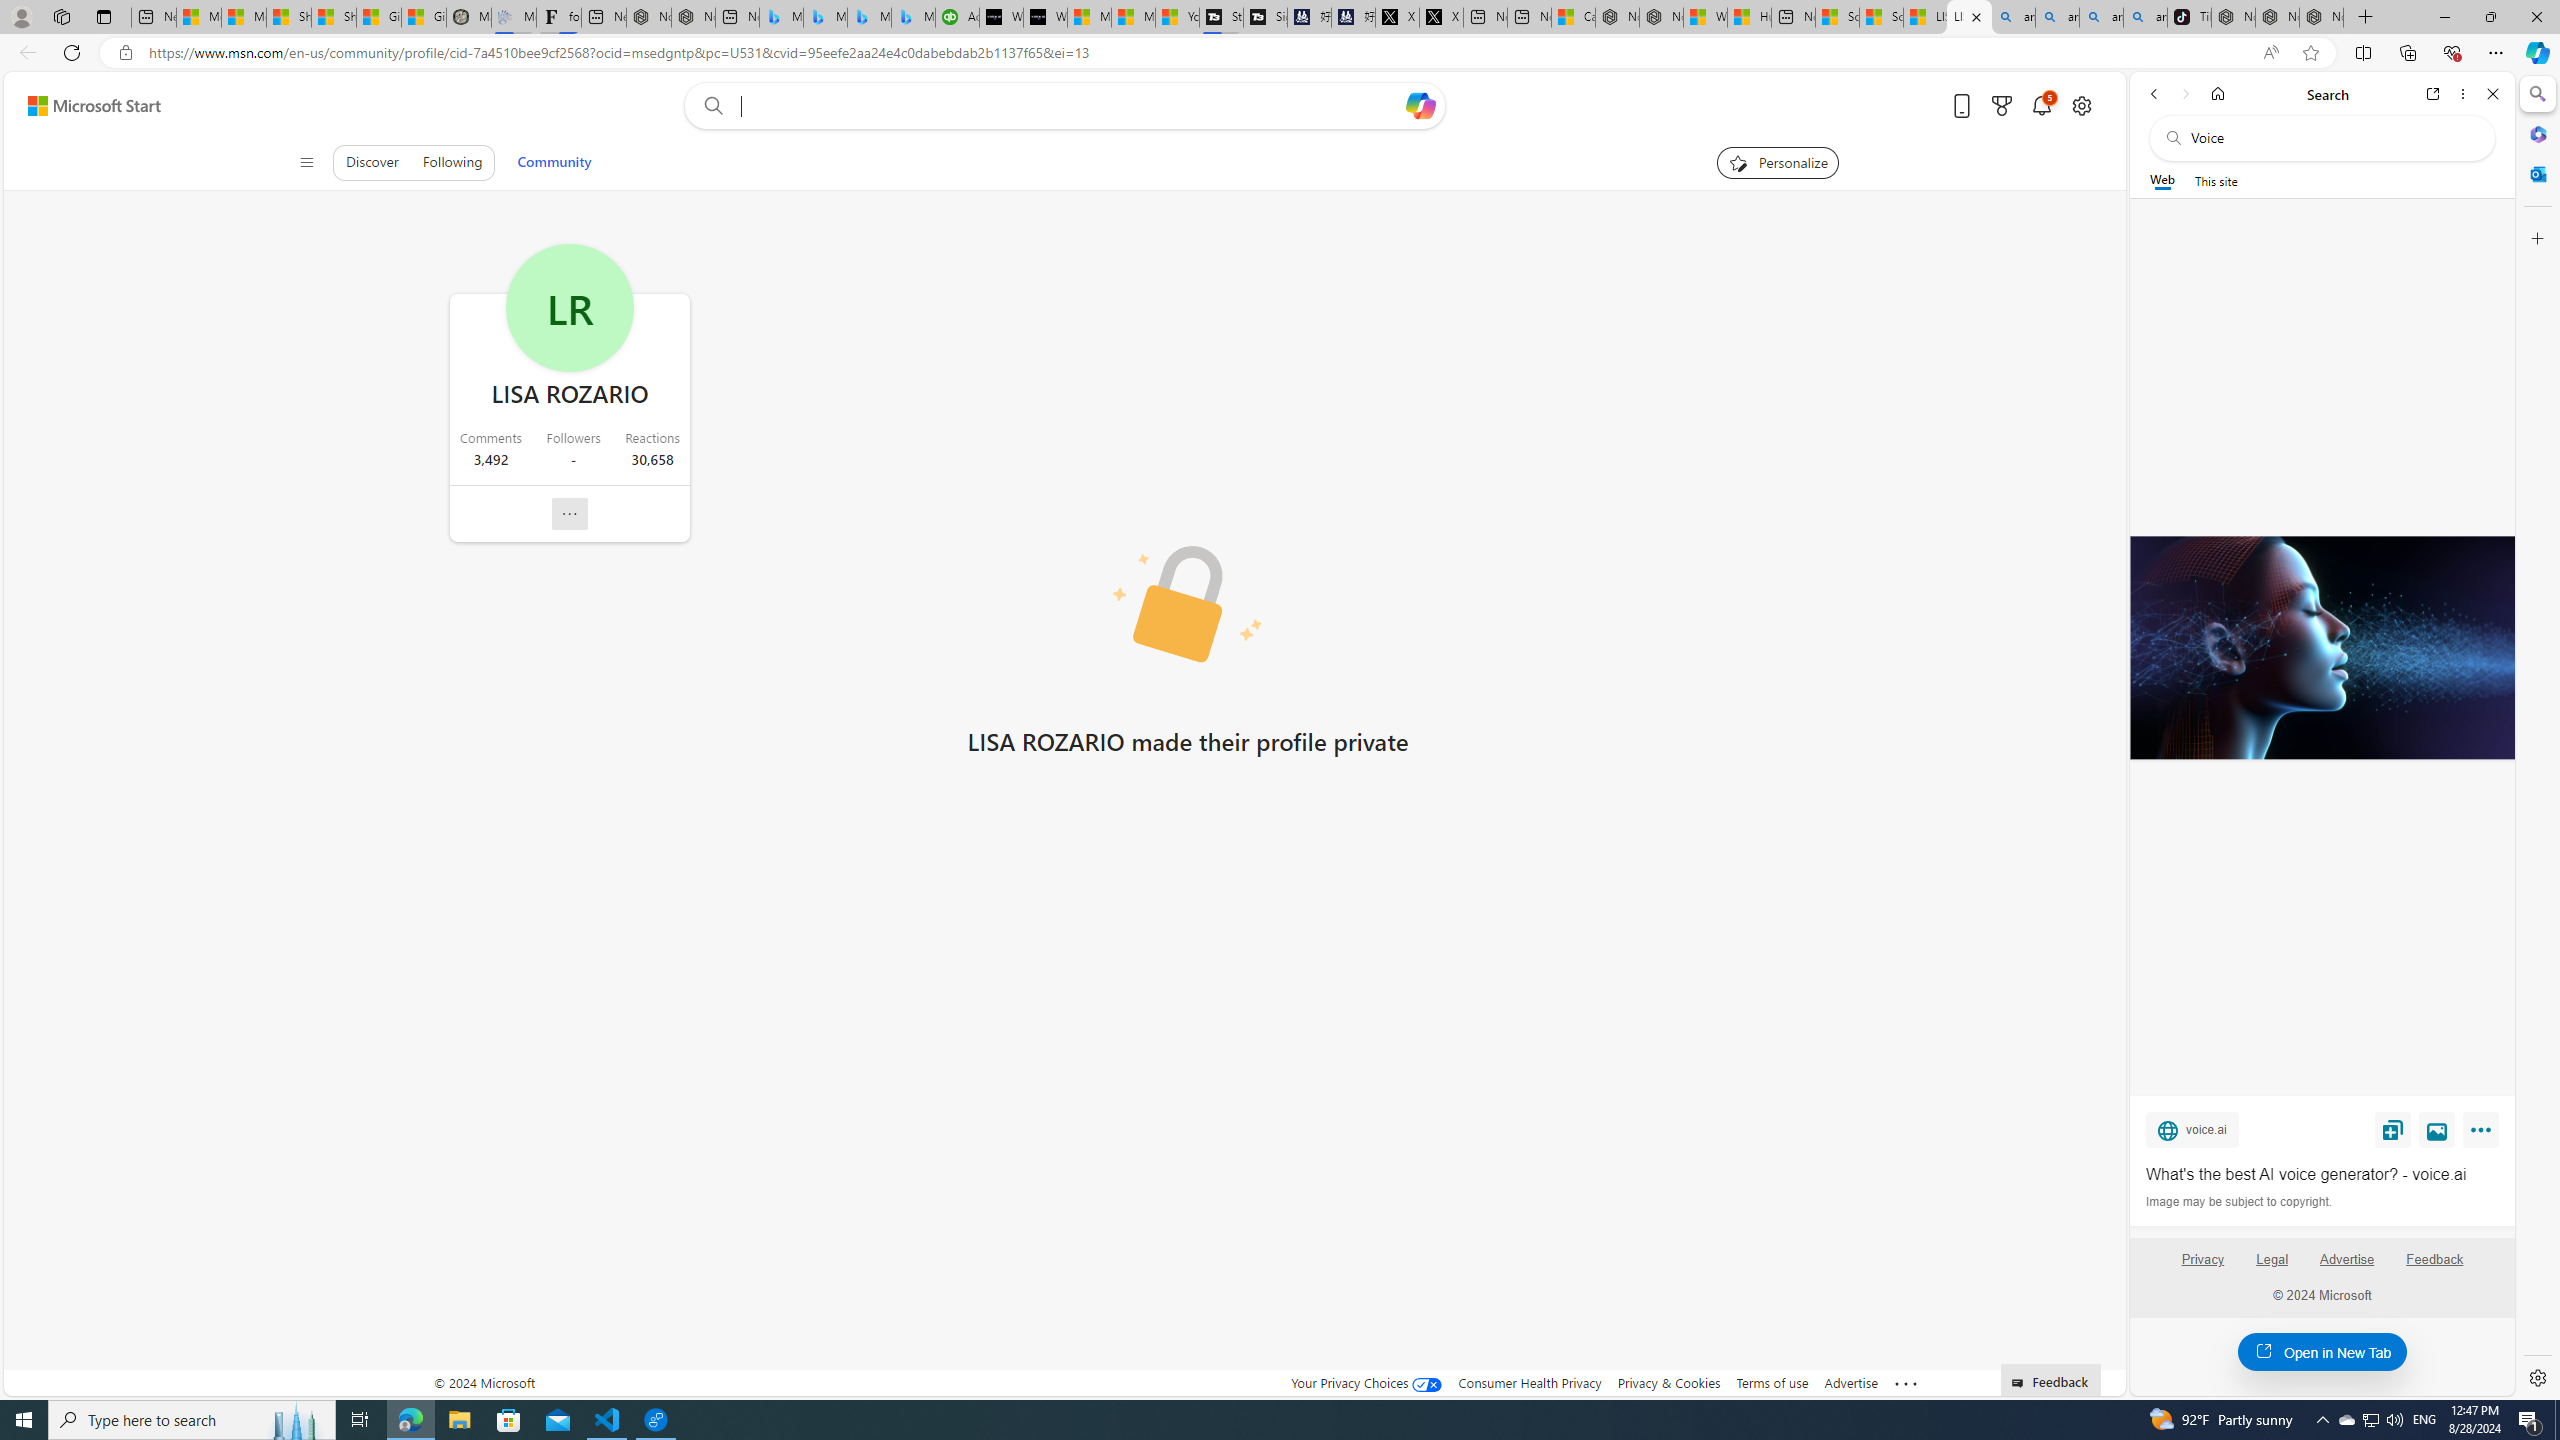  I want to click on What's the best AI voice generator? - voice.ai, so click(2321, 648).